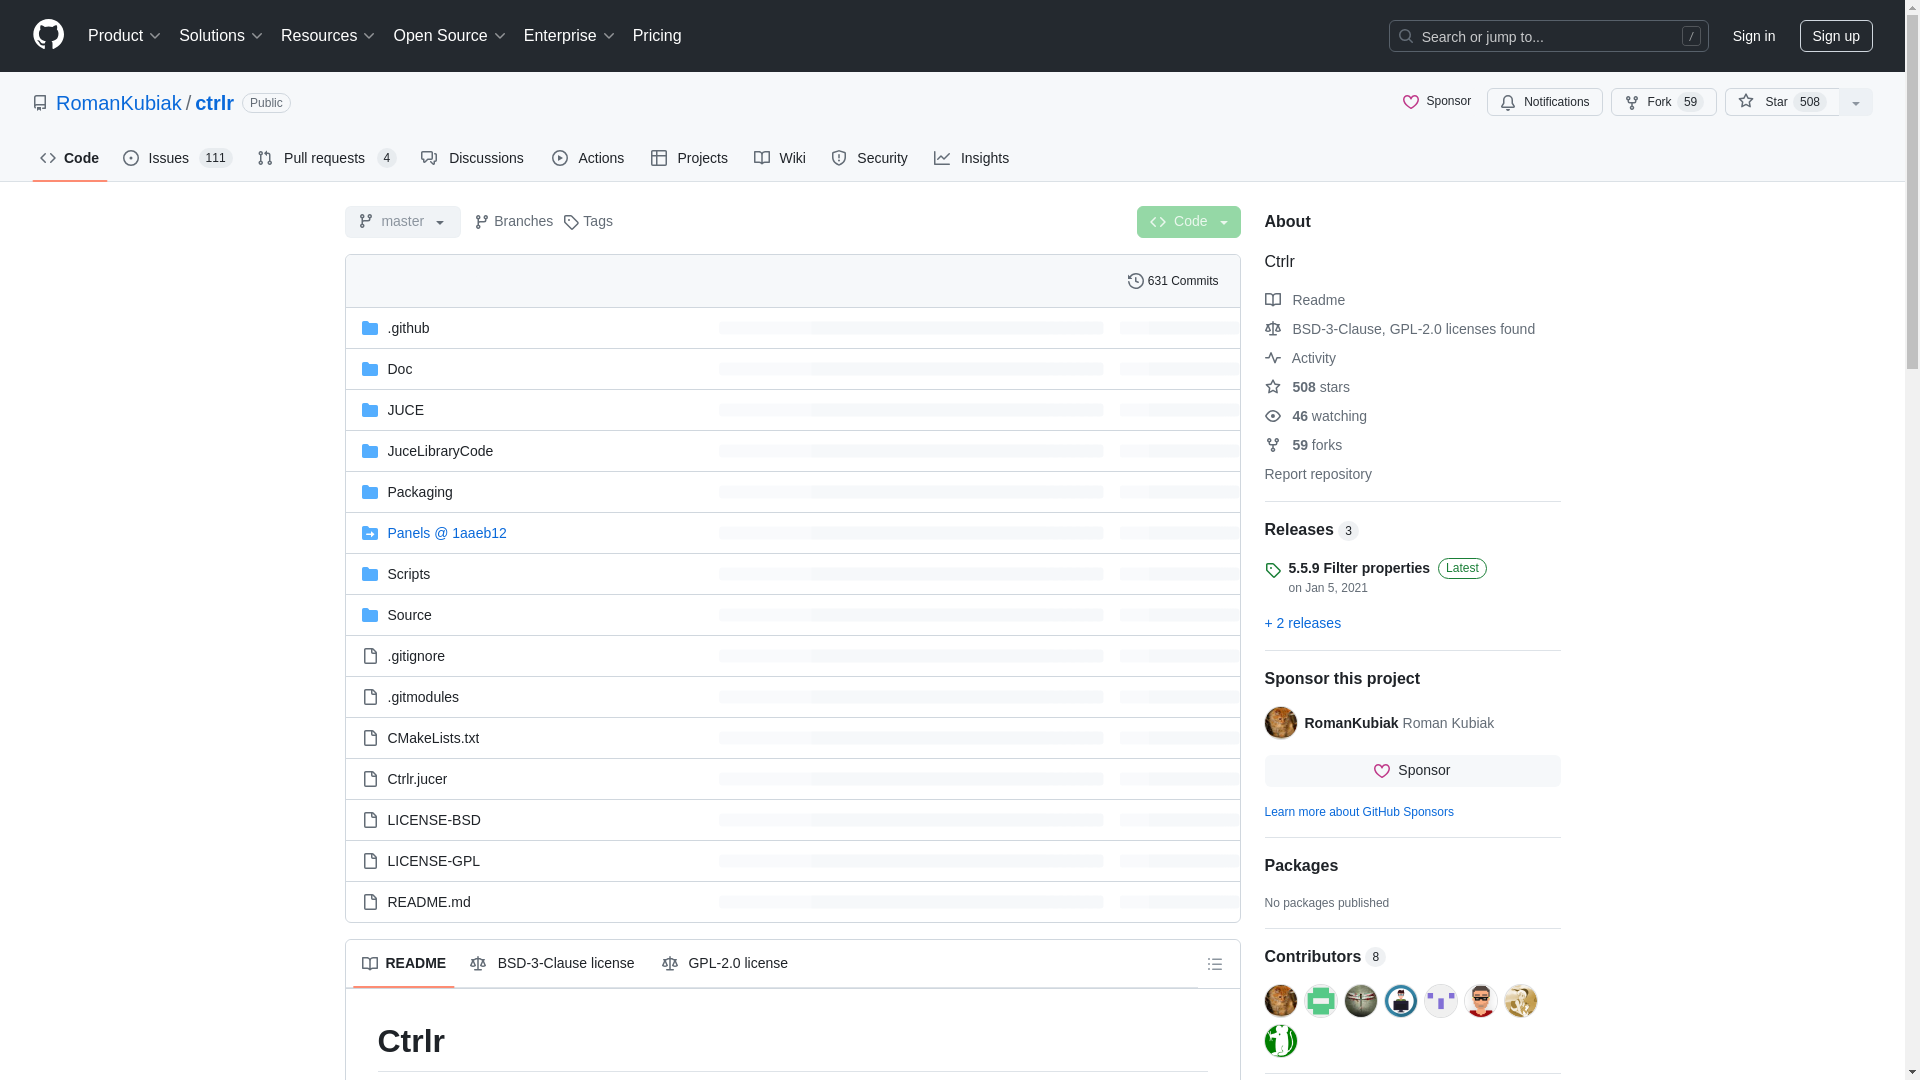 Image resolution: width=1920 pixels, height=1080 pixels. What do you see at coordinates (408, 327) in the screenshot?
I see `.github` at bounding box center [408, 327].